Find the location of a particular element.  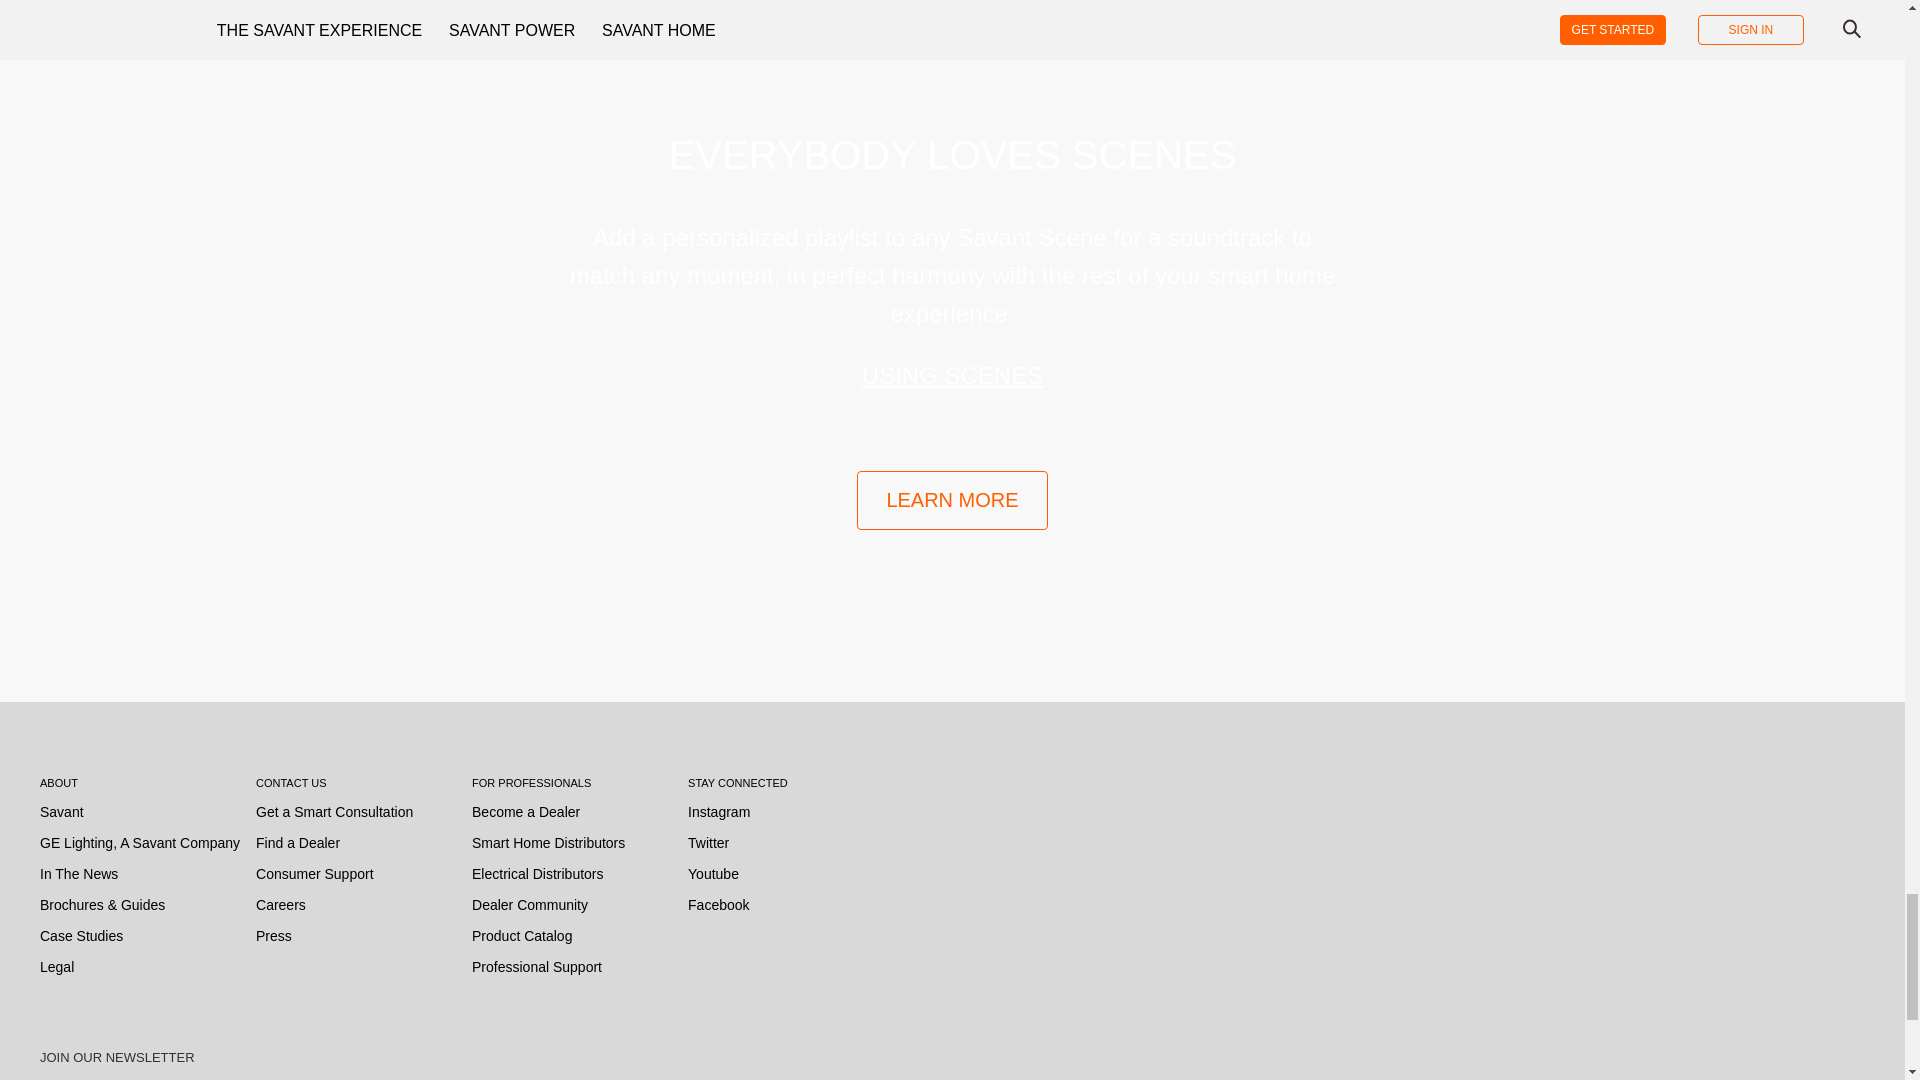

USING SCENES is located at coordinates (952, 374).